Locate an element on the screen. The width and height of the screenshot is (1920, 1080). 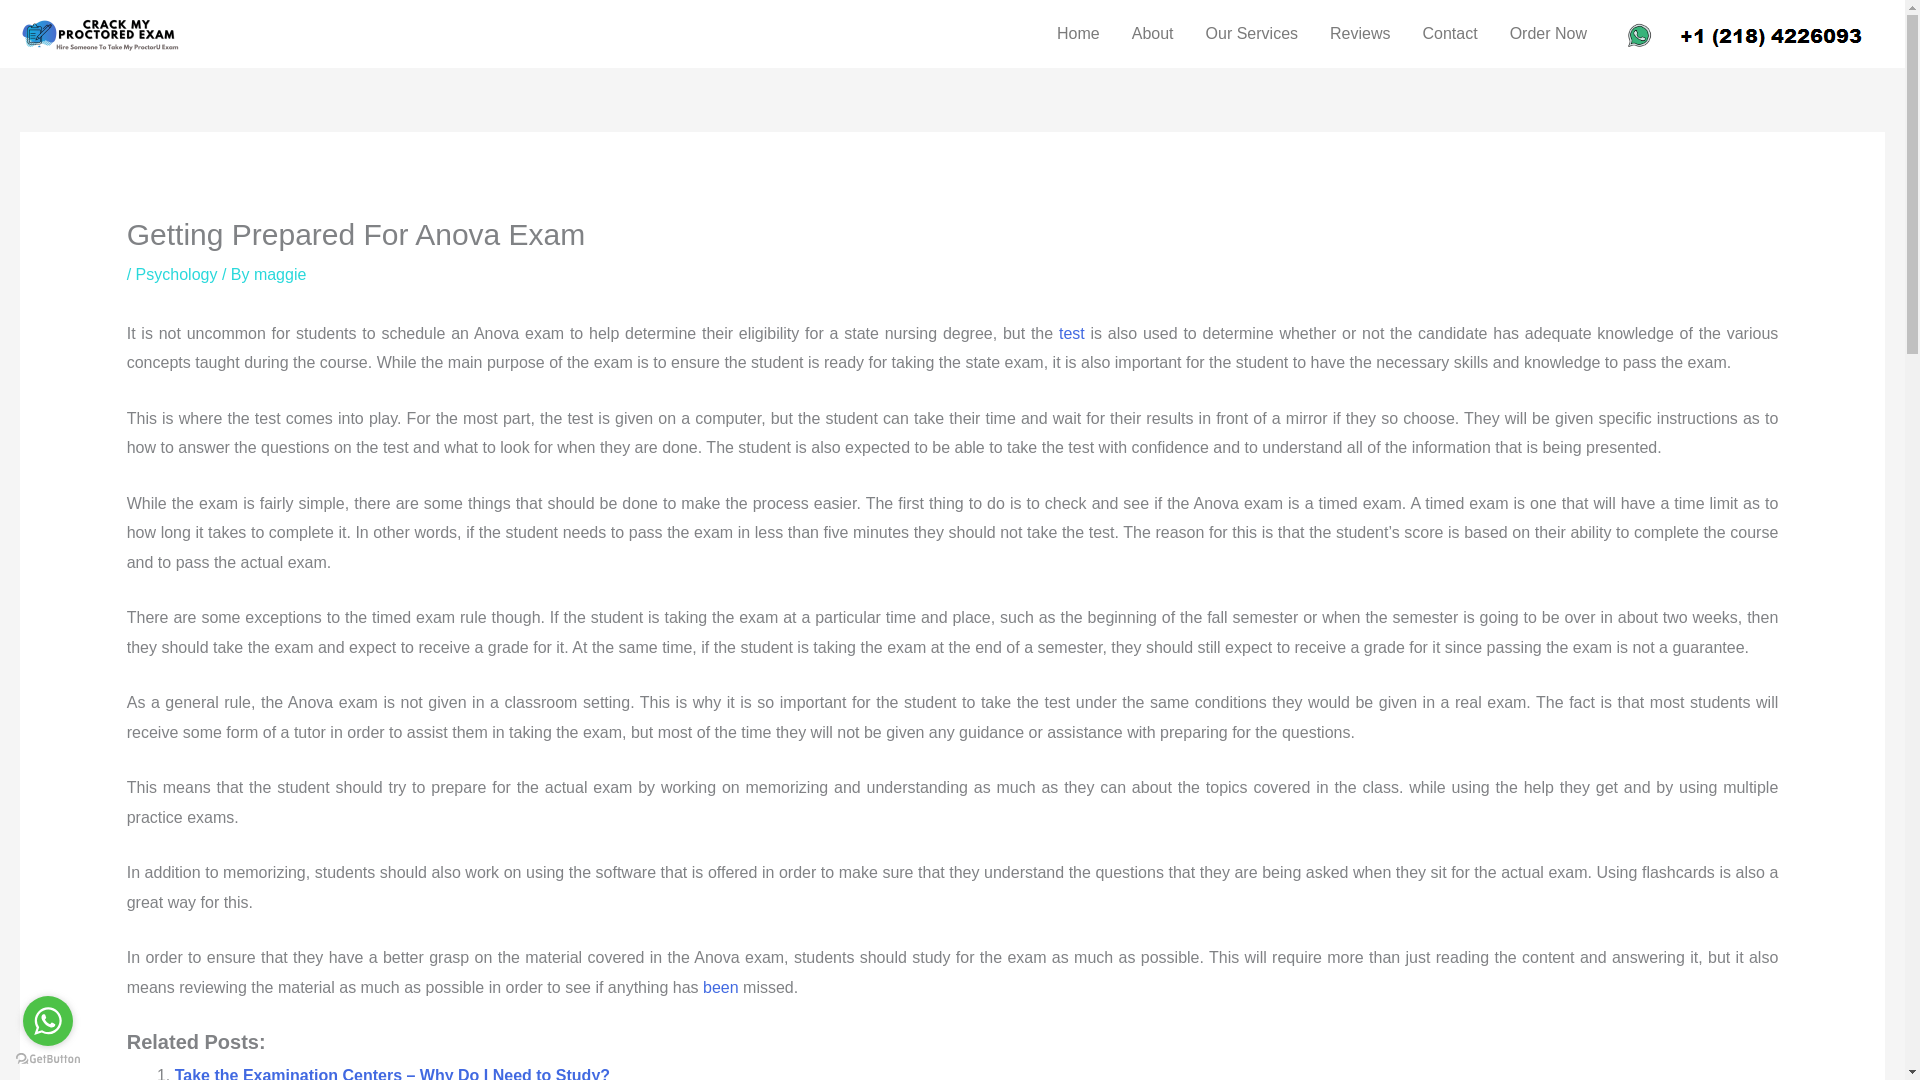
test is located at coordinates (1072, 334).